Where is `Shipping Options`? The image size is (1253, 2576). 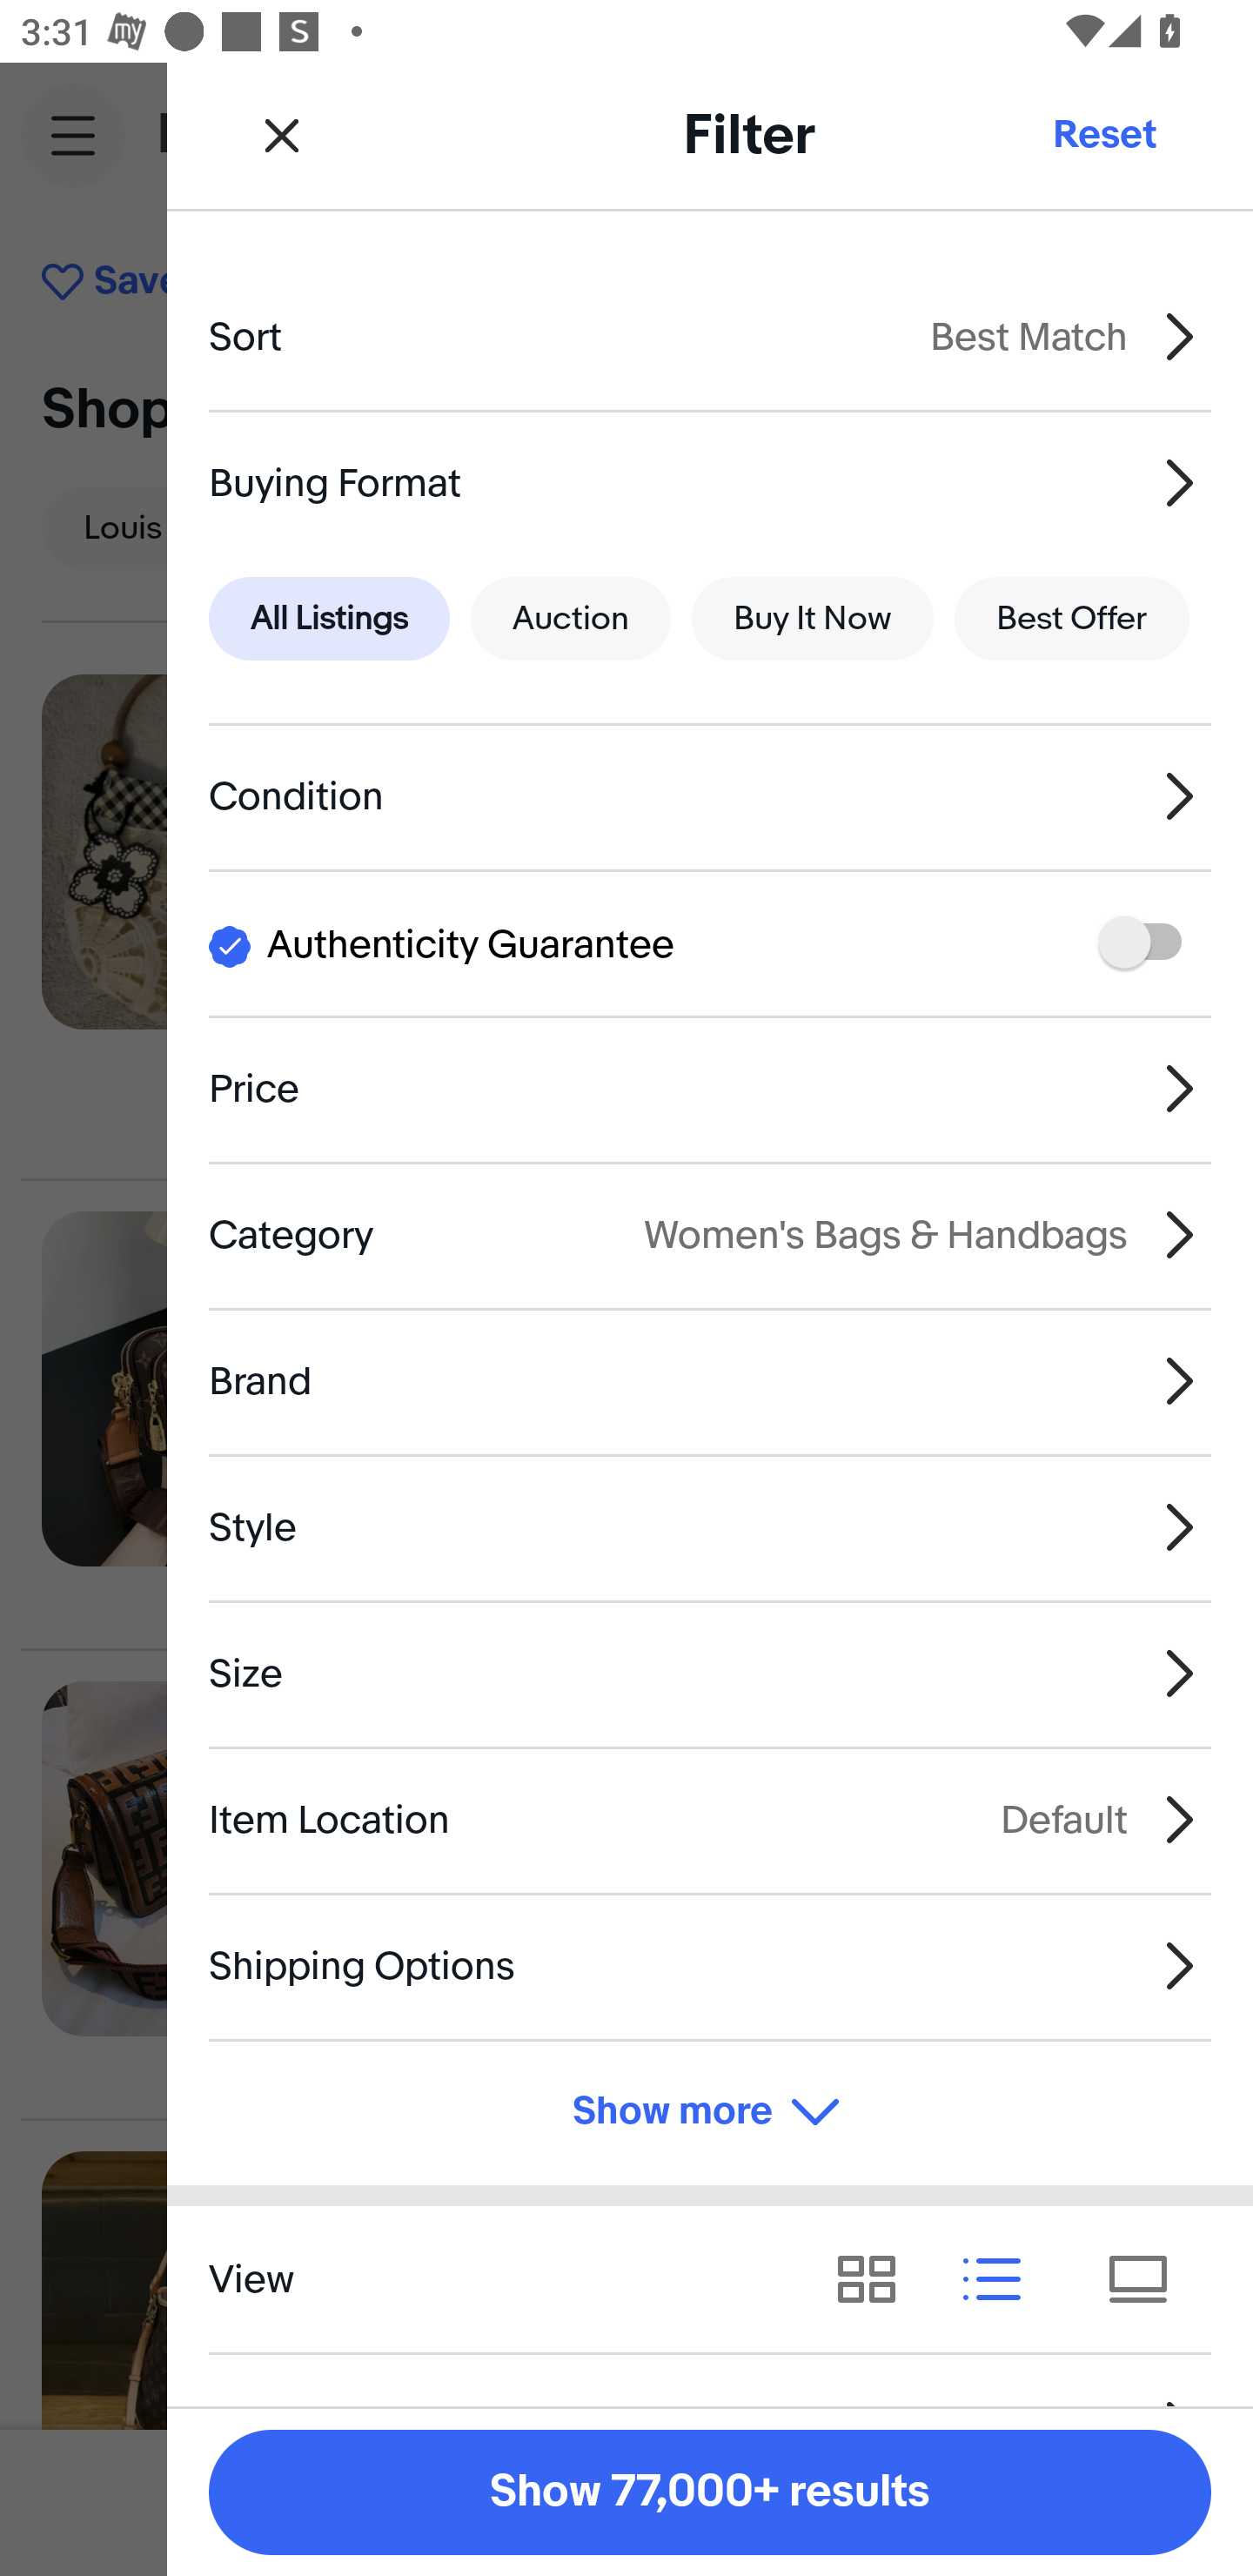 Shipping Options is located at coordinates (710, 1967).